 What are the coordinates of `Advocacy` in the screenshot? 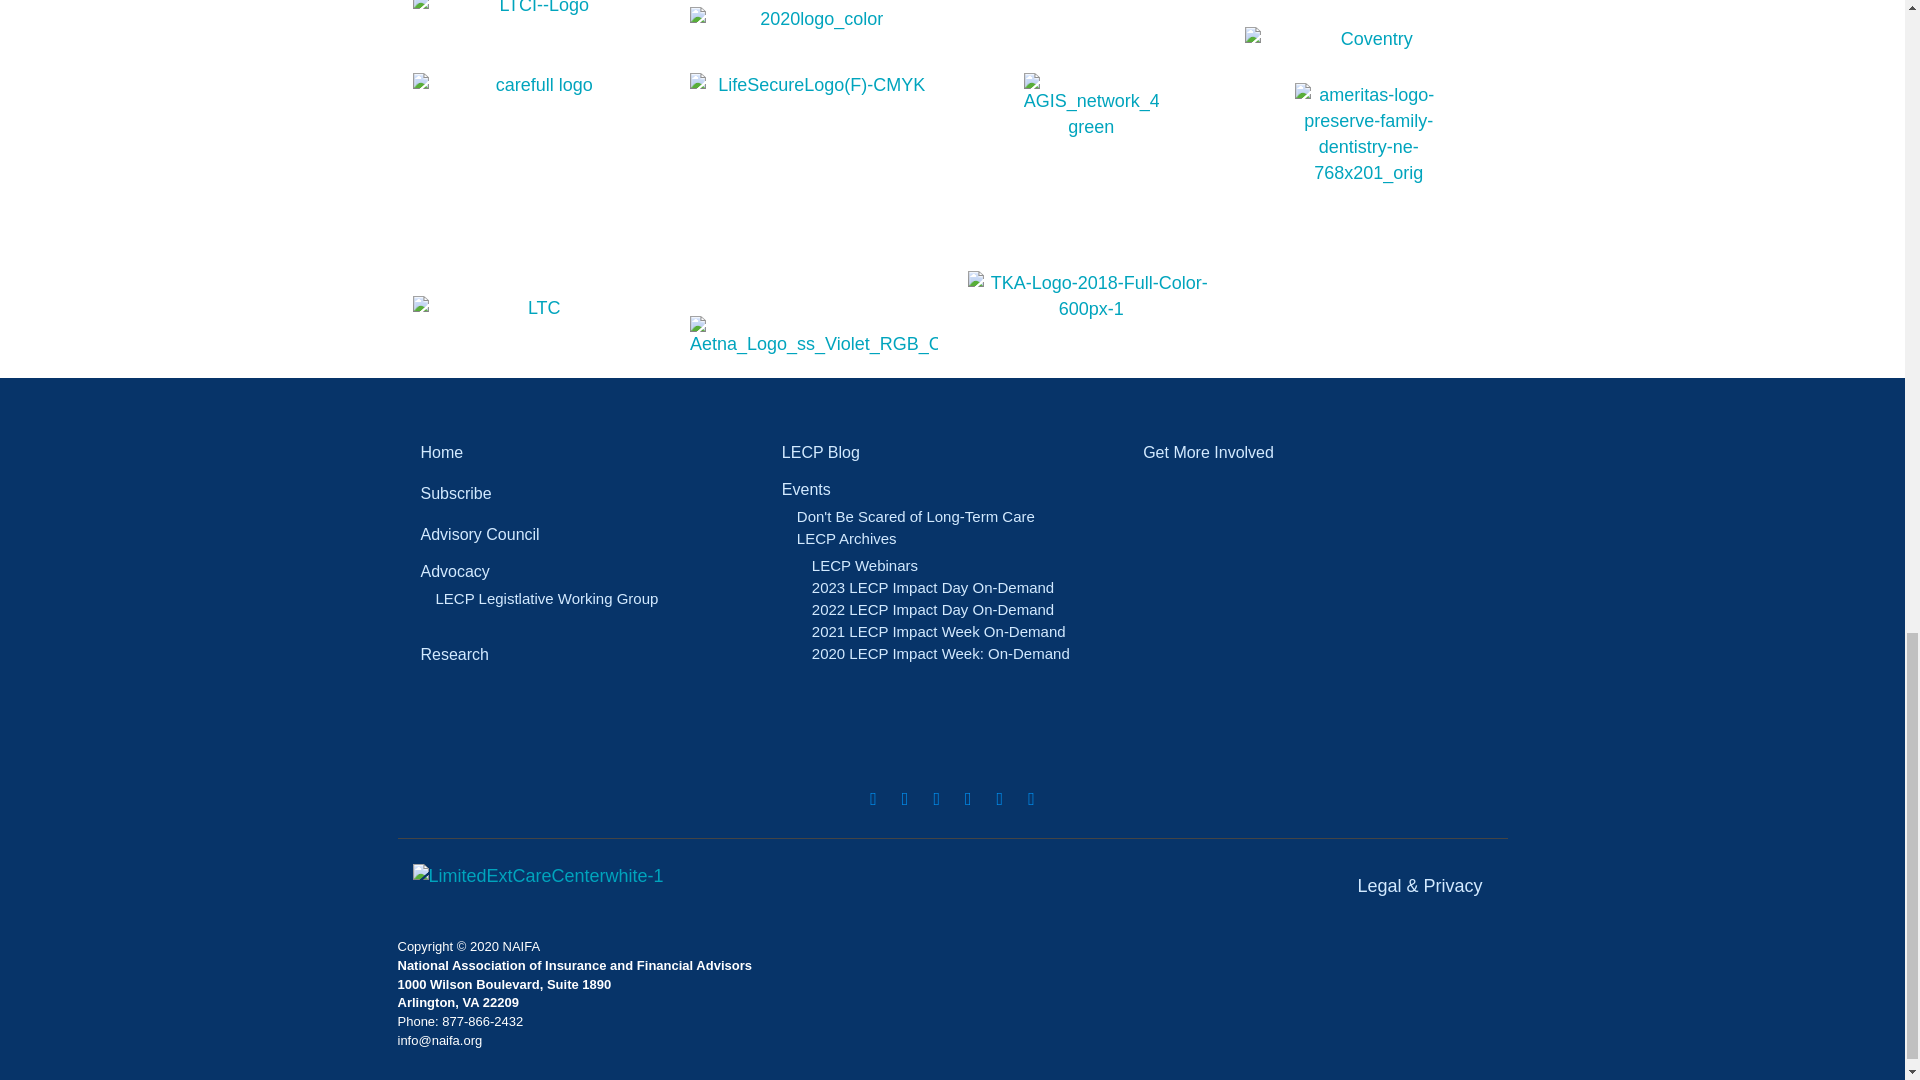 It's located at (590, 570).